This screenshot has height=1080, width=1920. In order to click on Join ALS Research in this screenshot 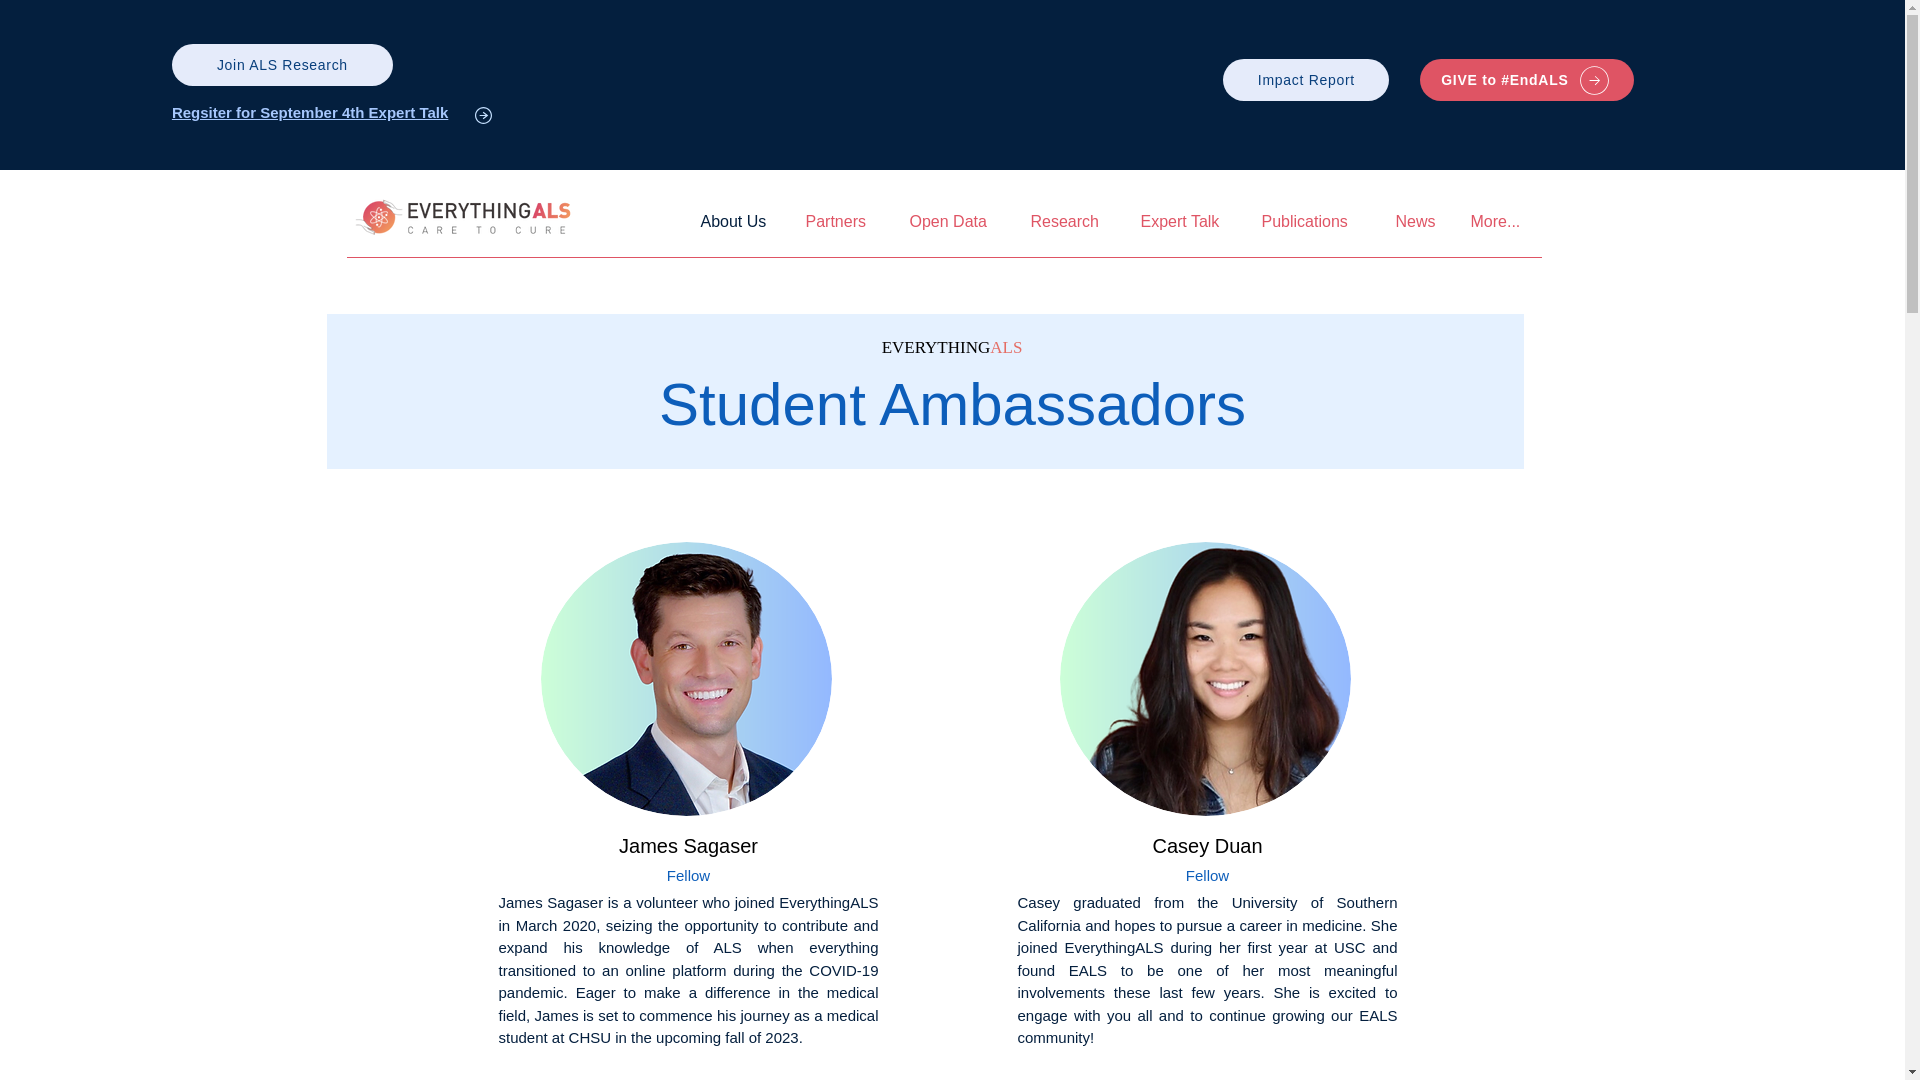, I will do `click(282, 65)`.